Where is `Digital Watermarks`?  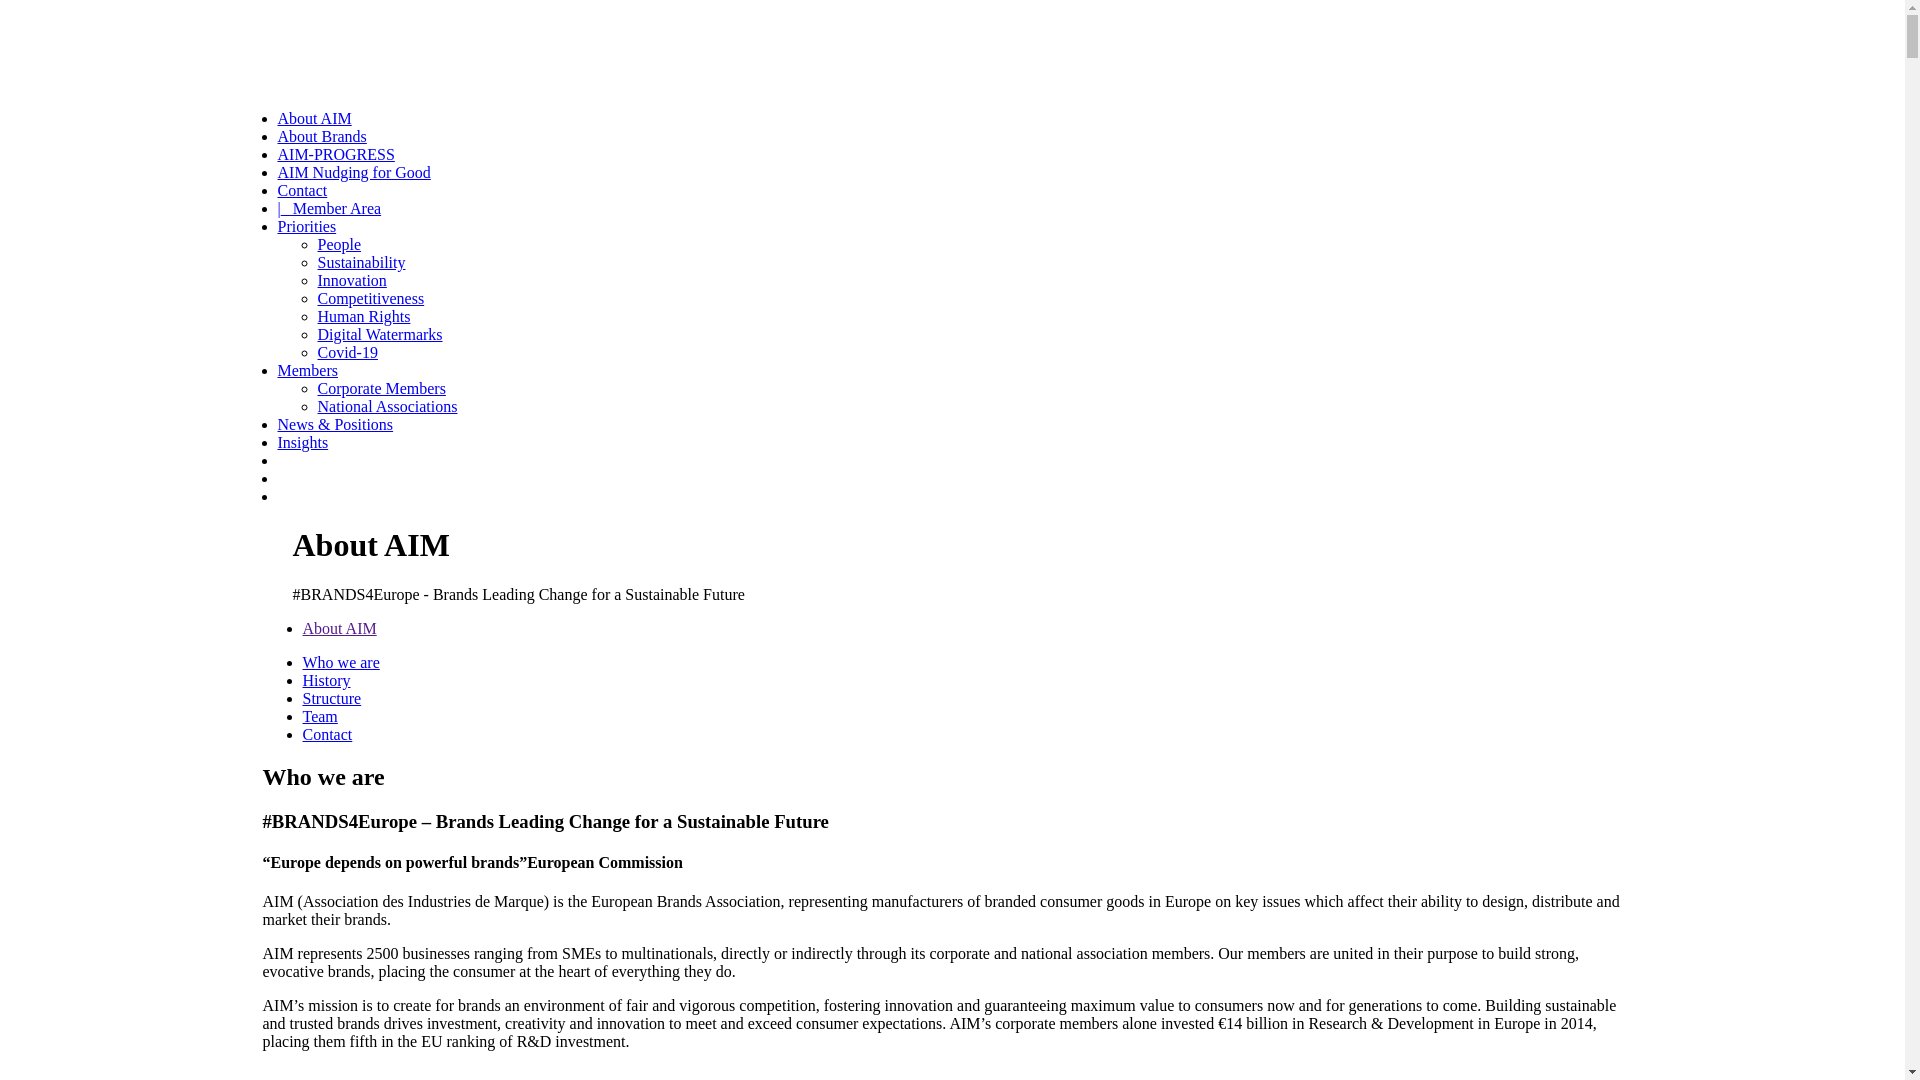
Digital Watermarks is located at coordinates (380, 334).